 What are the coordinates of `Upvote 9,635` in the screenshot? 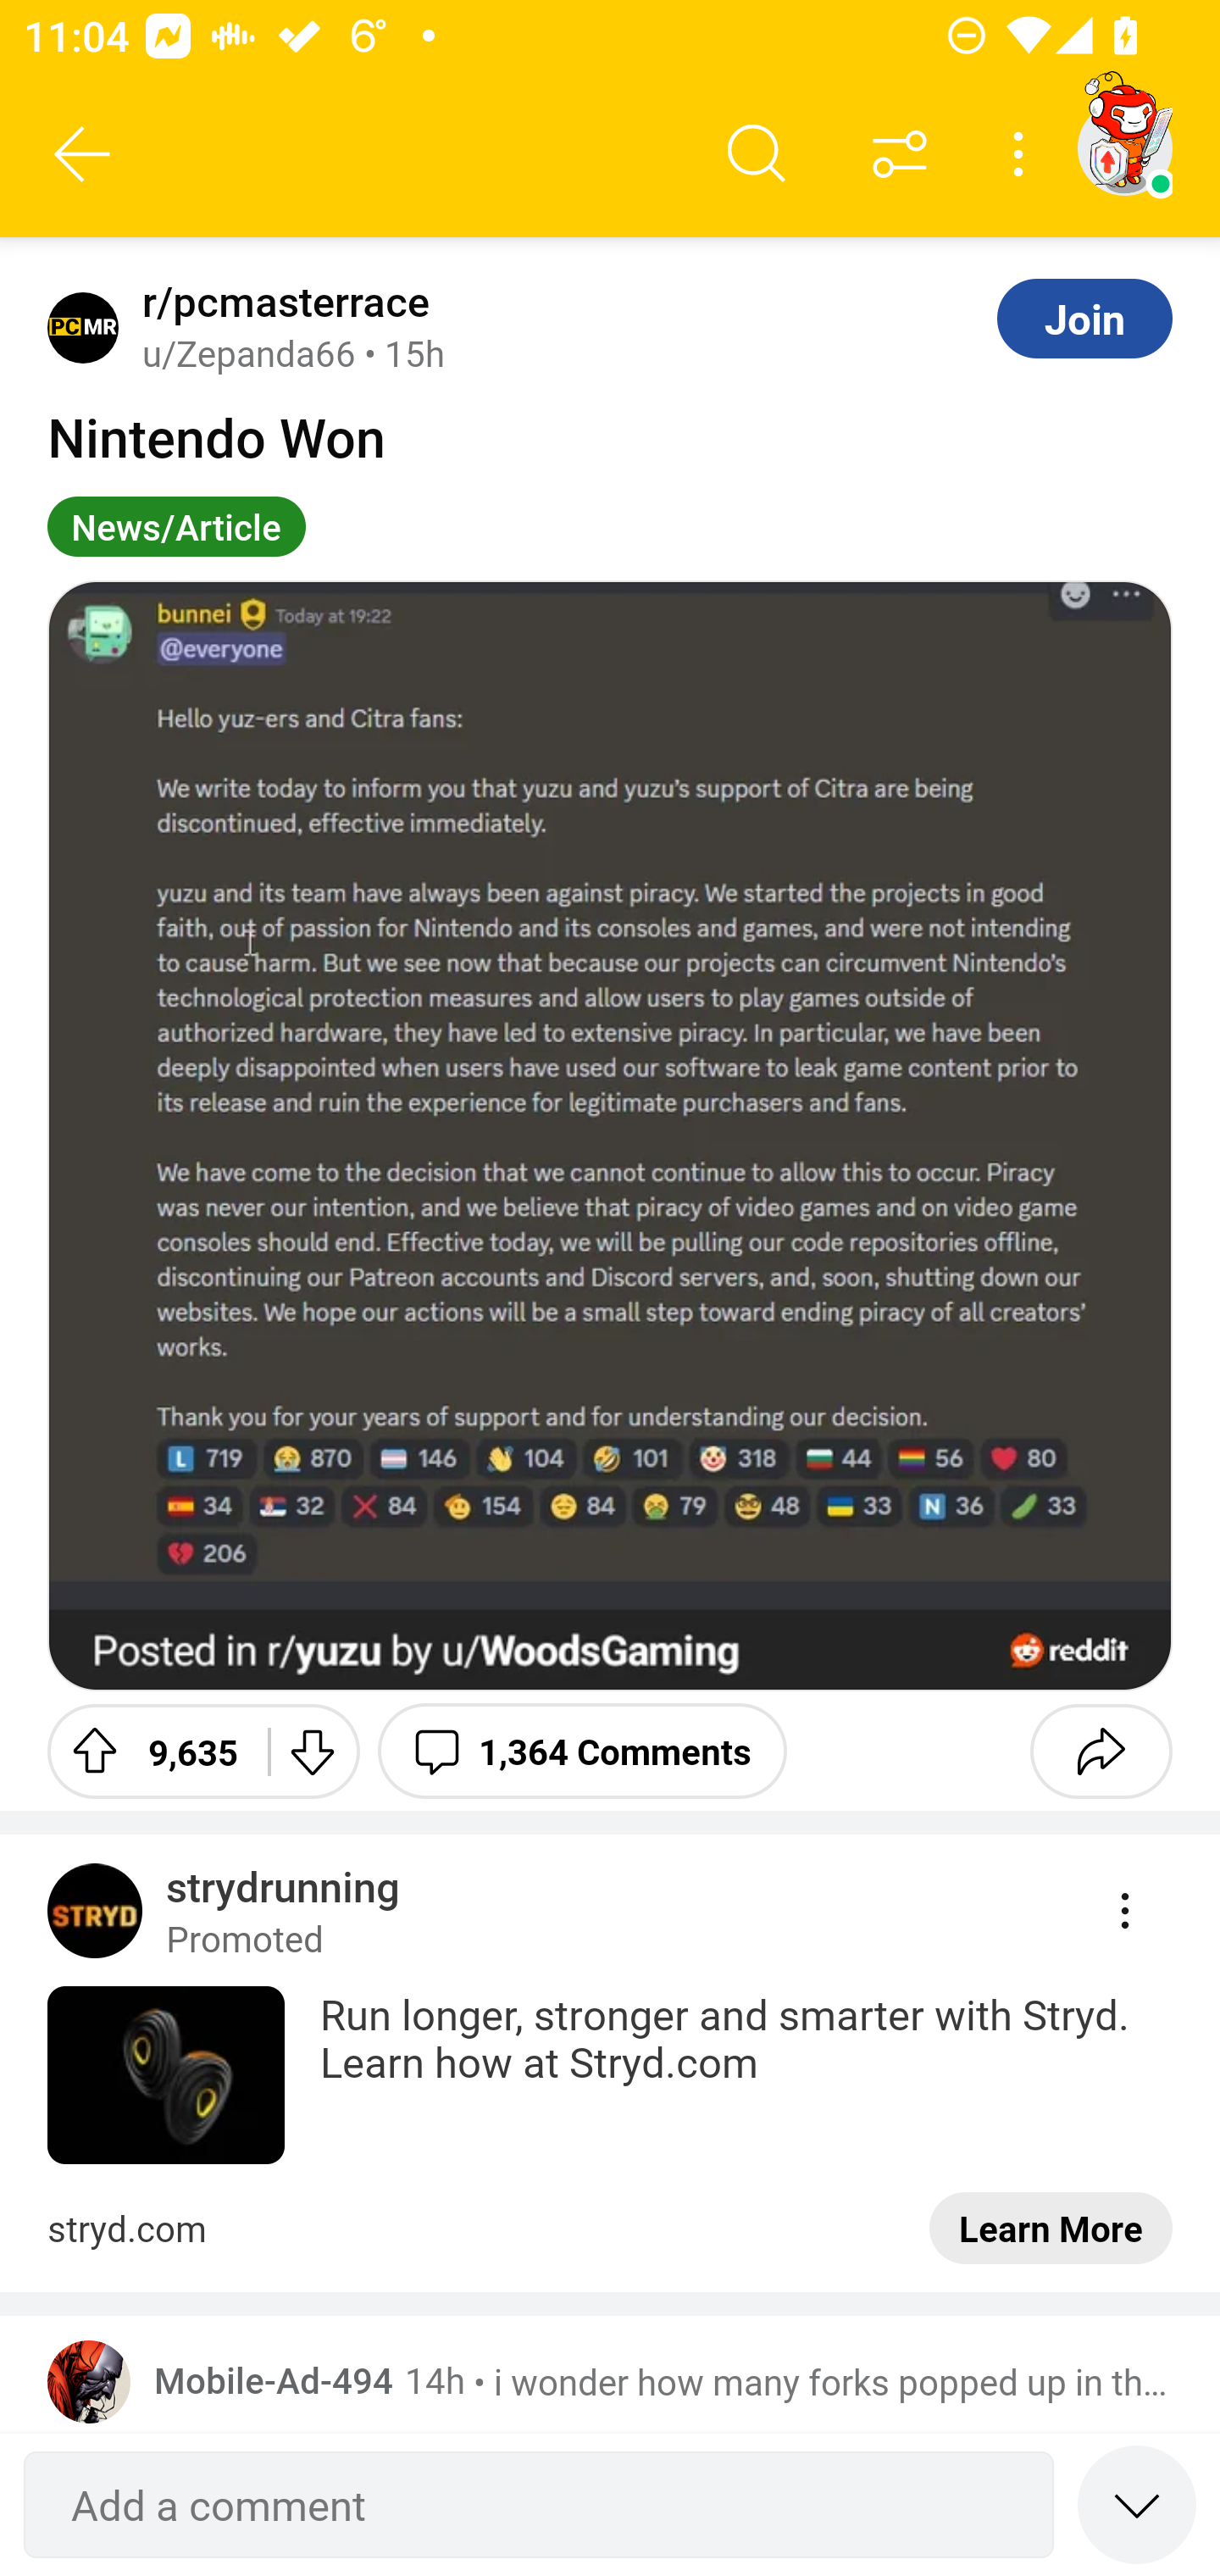 It's located at (146, 1752).